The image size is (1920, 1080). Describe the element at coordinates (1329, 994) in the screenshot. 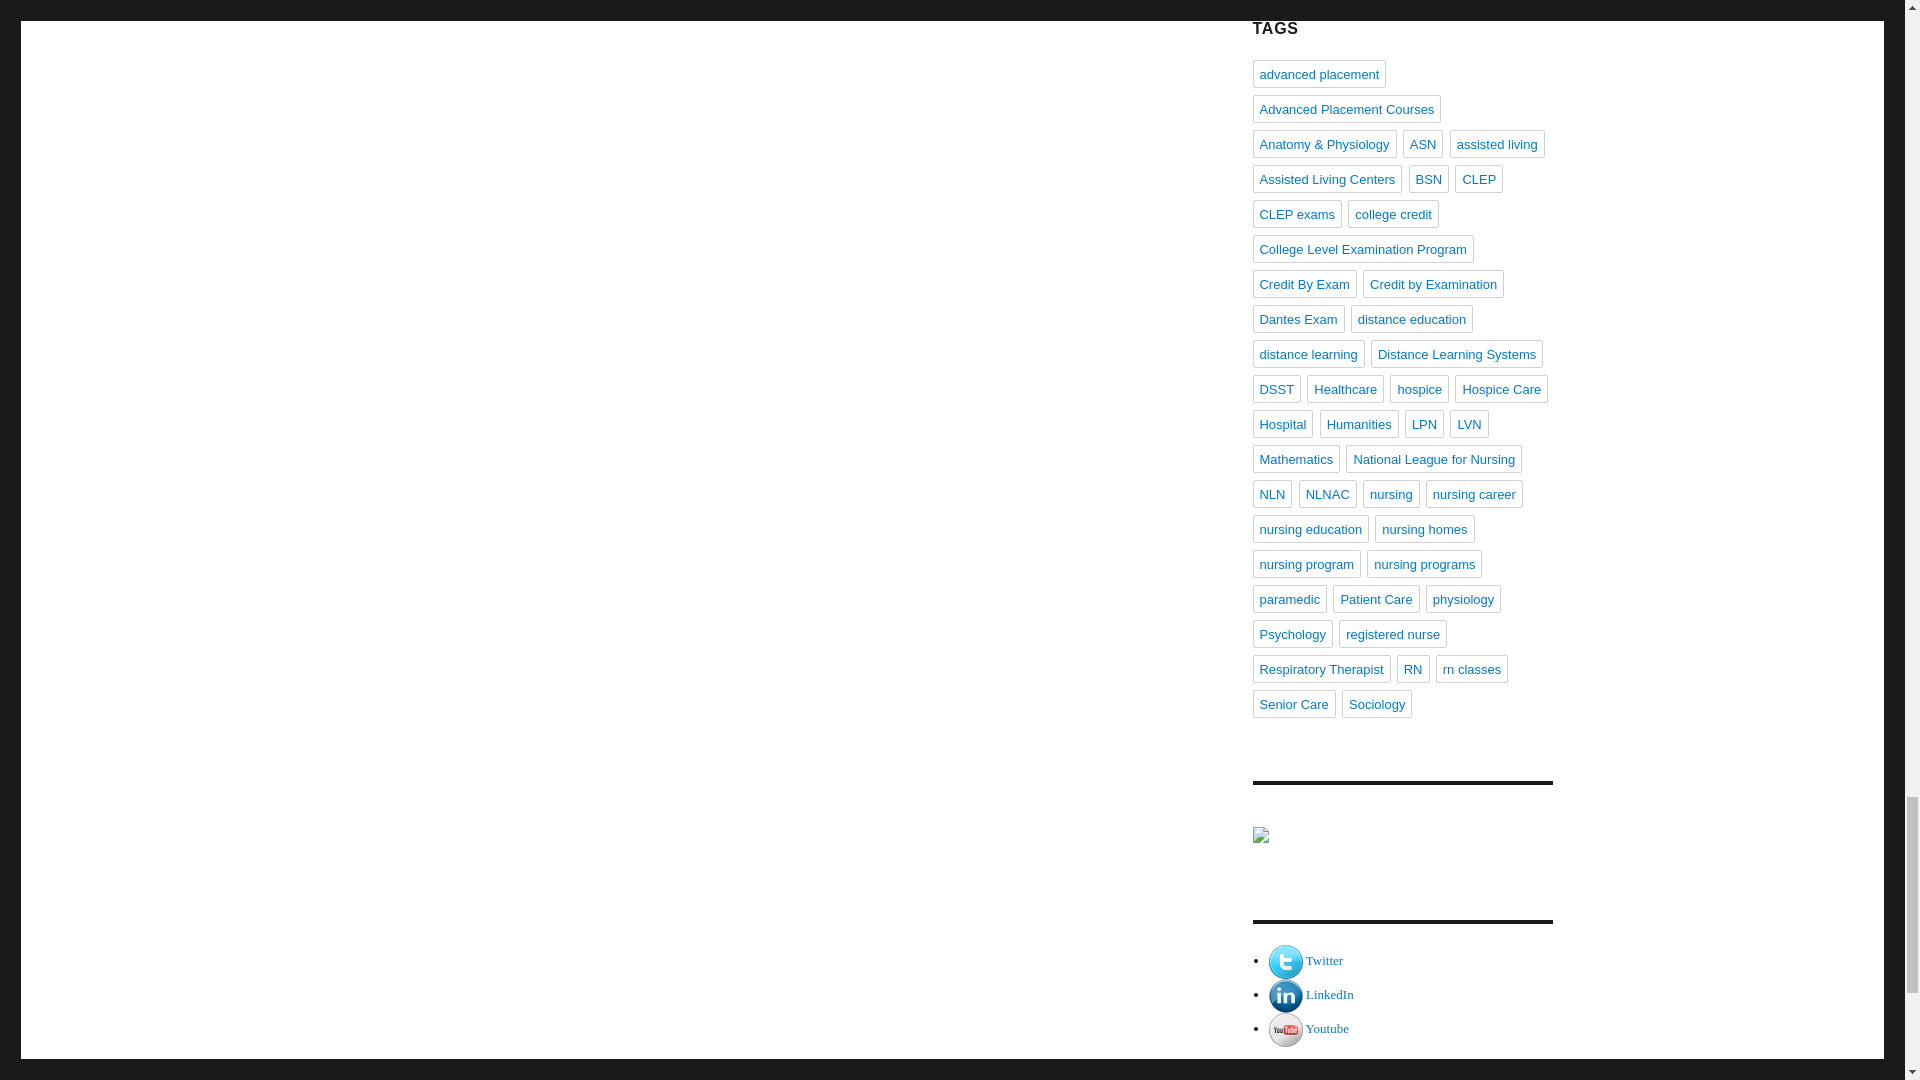

I see `Visit myLinkedInprofile` at that location.